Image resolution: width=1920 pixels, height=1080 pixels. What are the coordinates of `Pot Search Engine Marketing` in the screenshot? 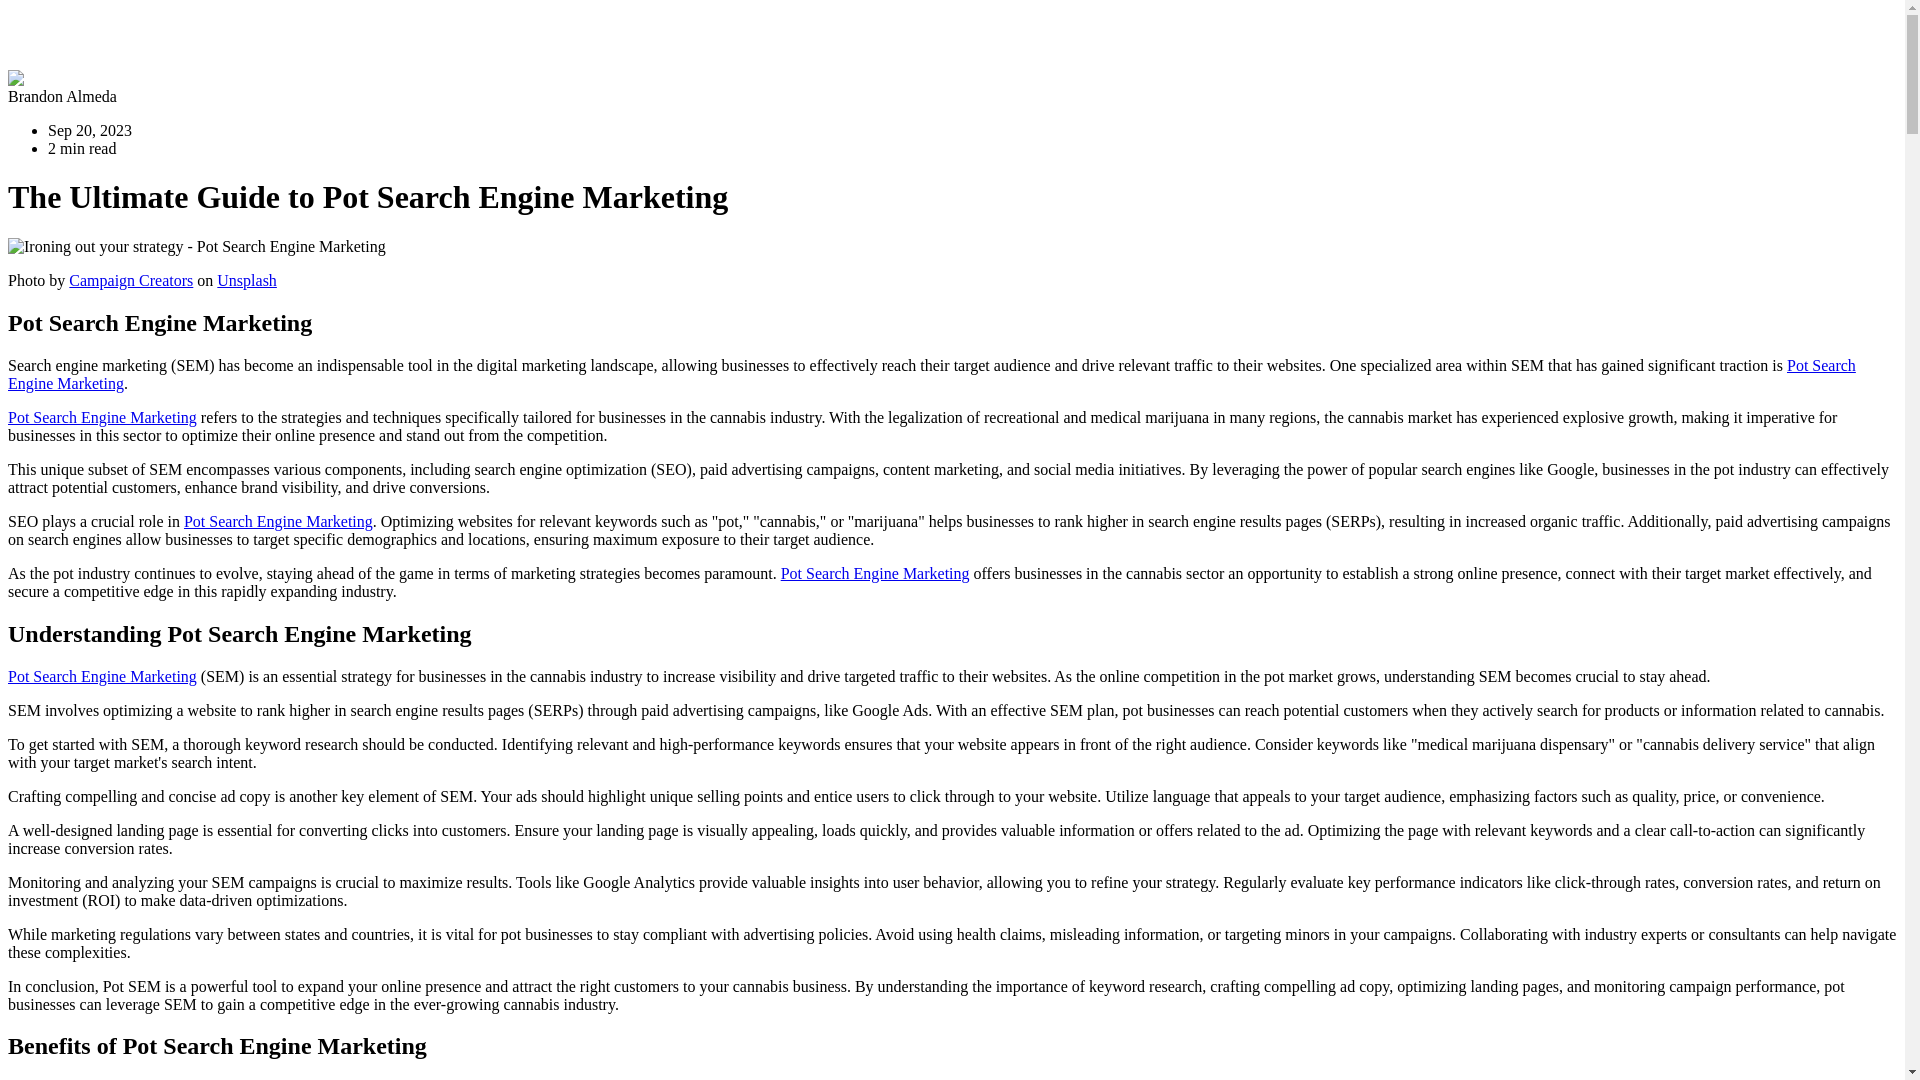 It's located at (875, 573).